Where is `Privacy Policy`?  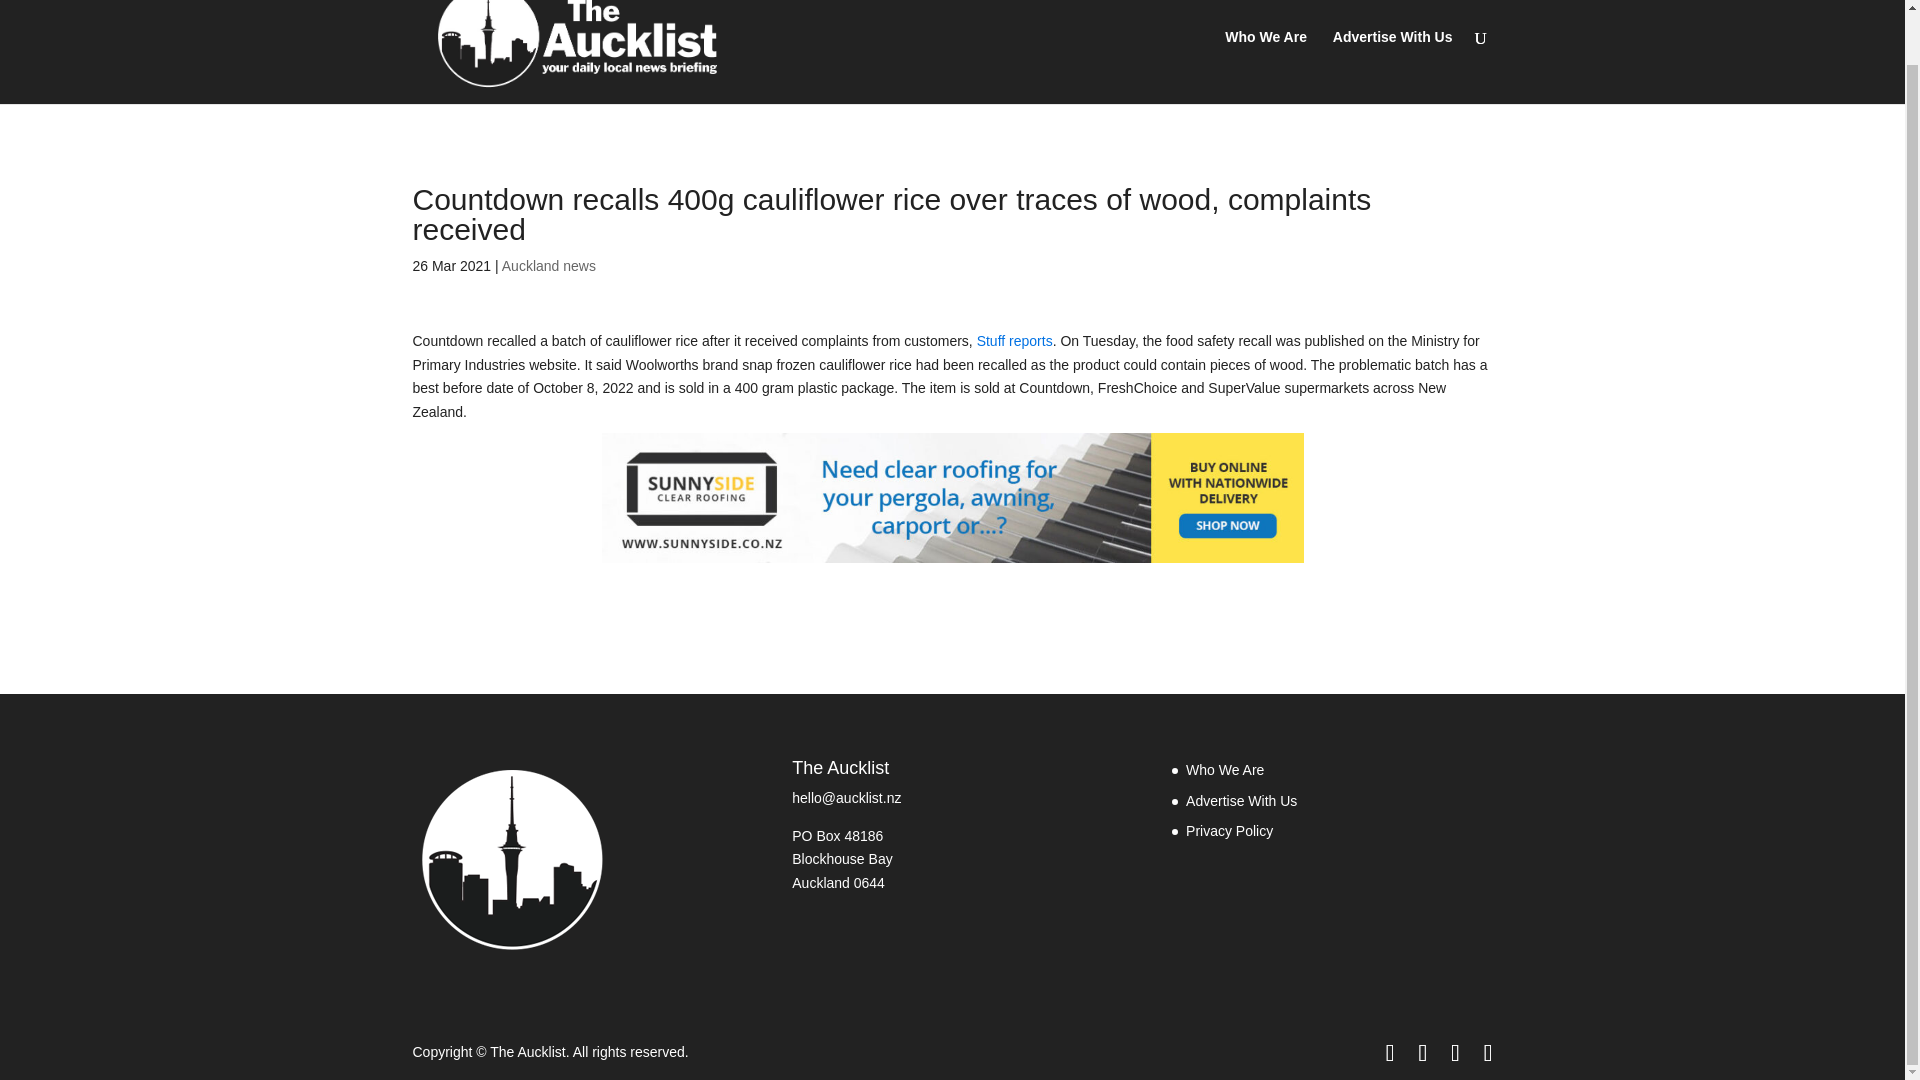 Privacy Policy is located at coordinates (1229, 830).